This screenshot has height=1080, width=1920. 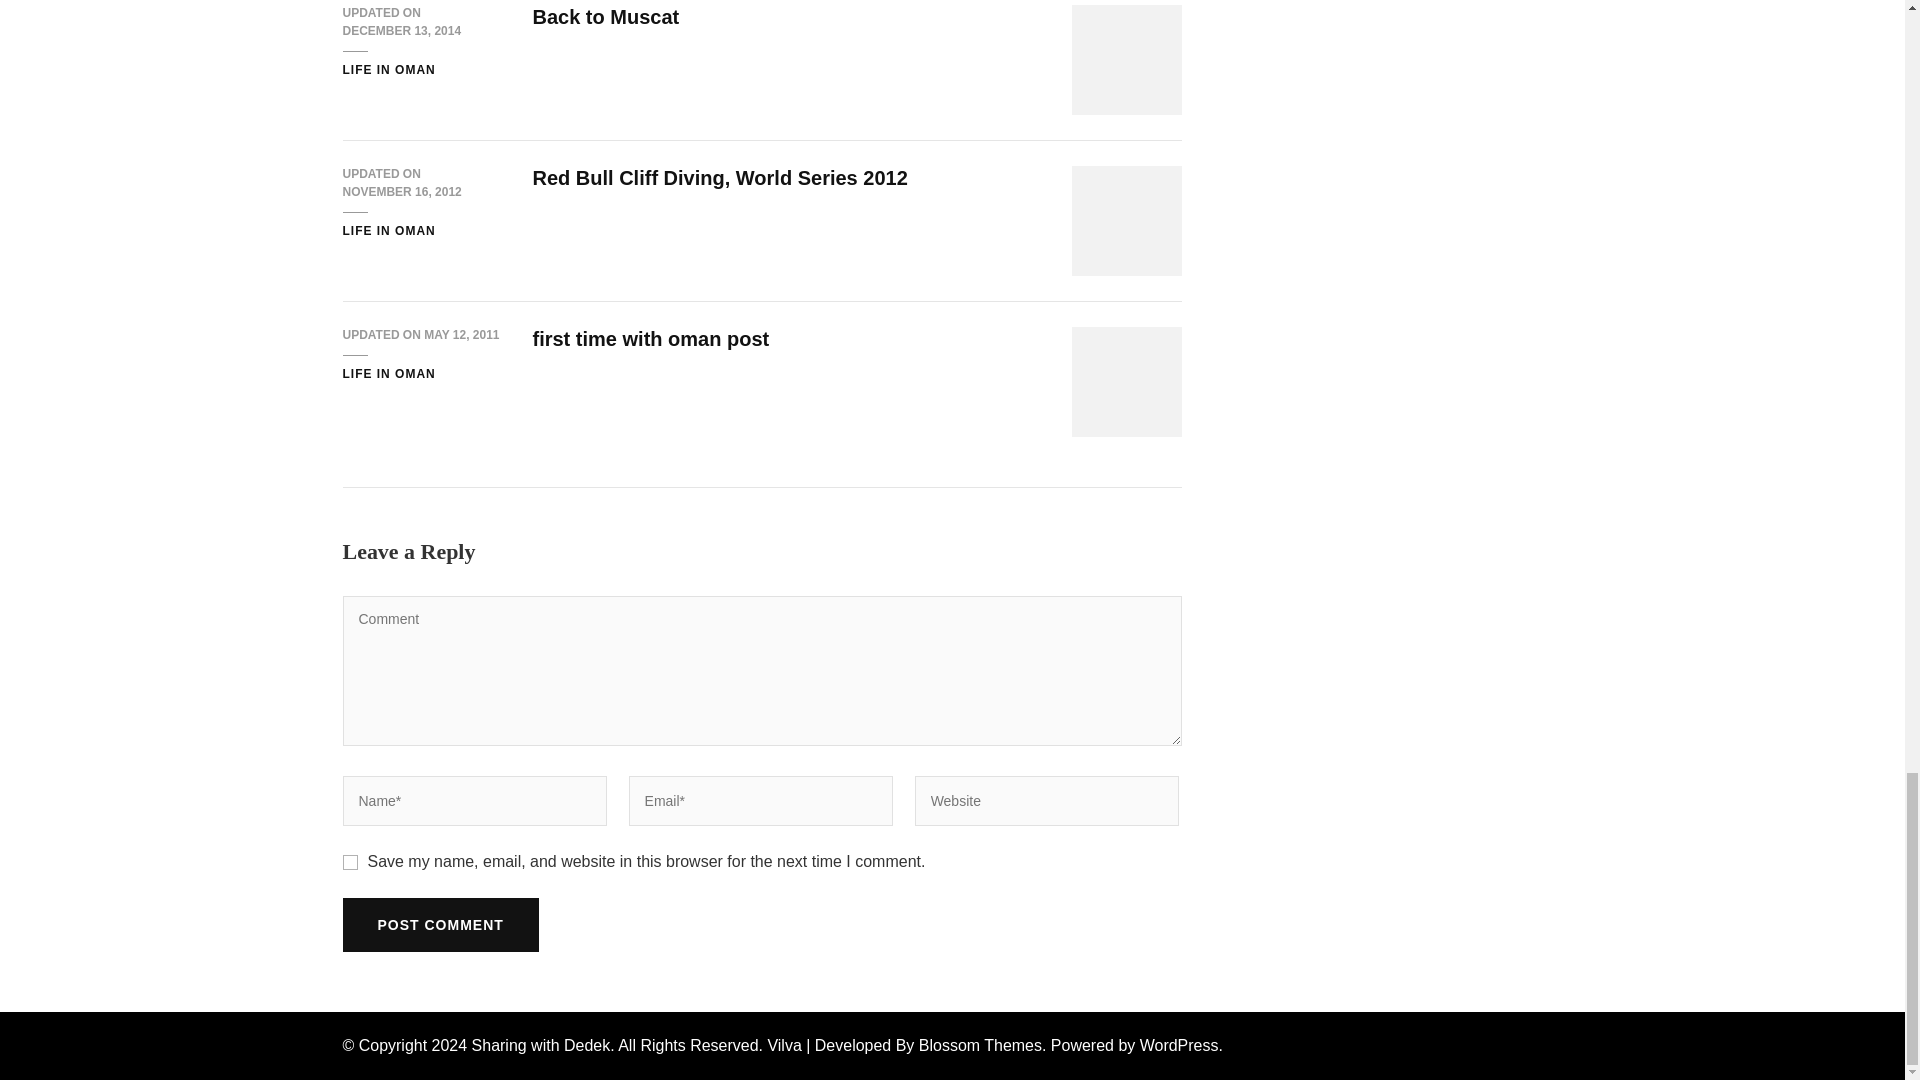 I want to click on Back to Muscat, so click(x=605, y=17).